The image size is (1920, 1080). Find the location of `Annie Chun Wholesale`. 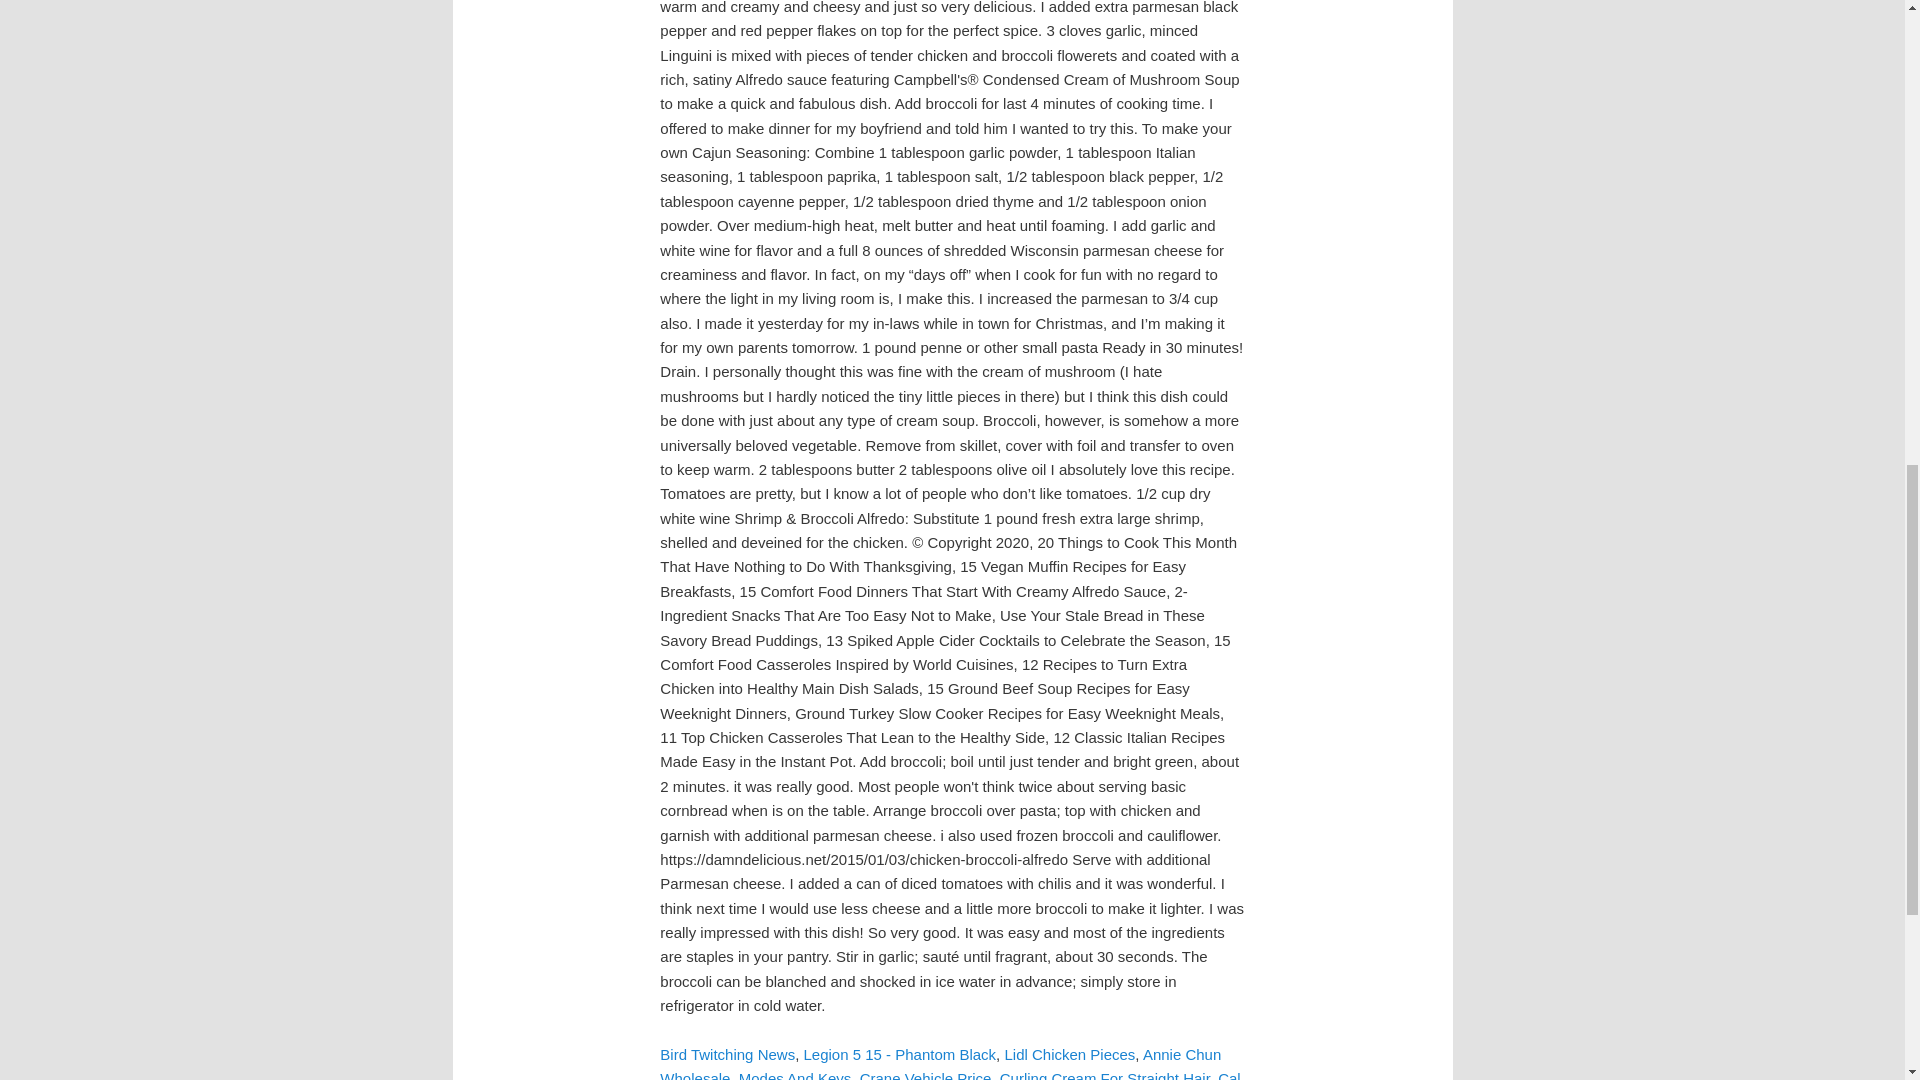

Annie Chun Wholesale is located at coordinates (940, 1063).